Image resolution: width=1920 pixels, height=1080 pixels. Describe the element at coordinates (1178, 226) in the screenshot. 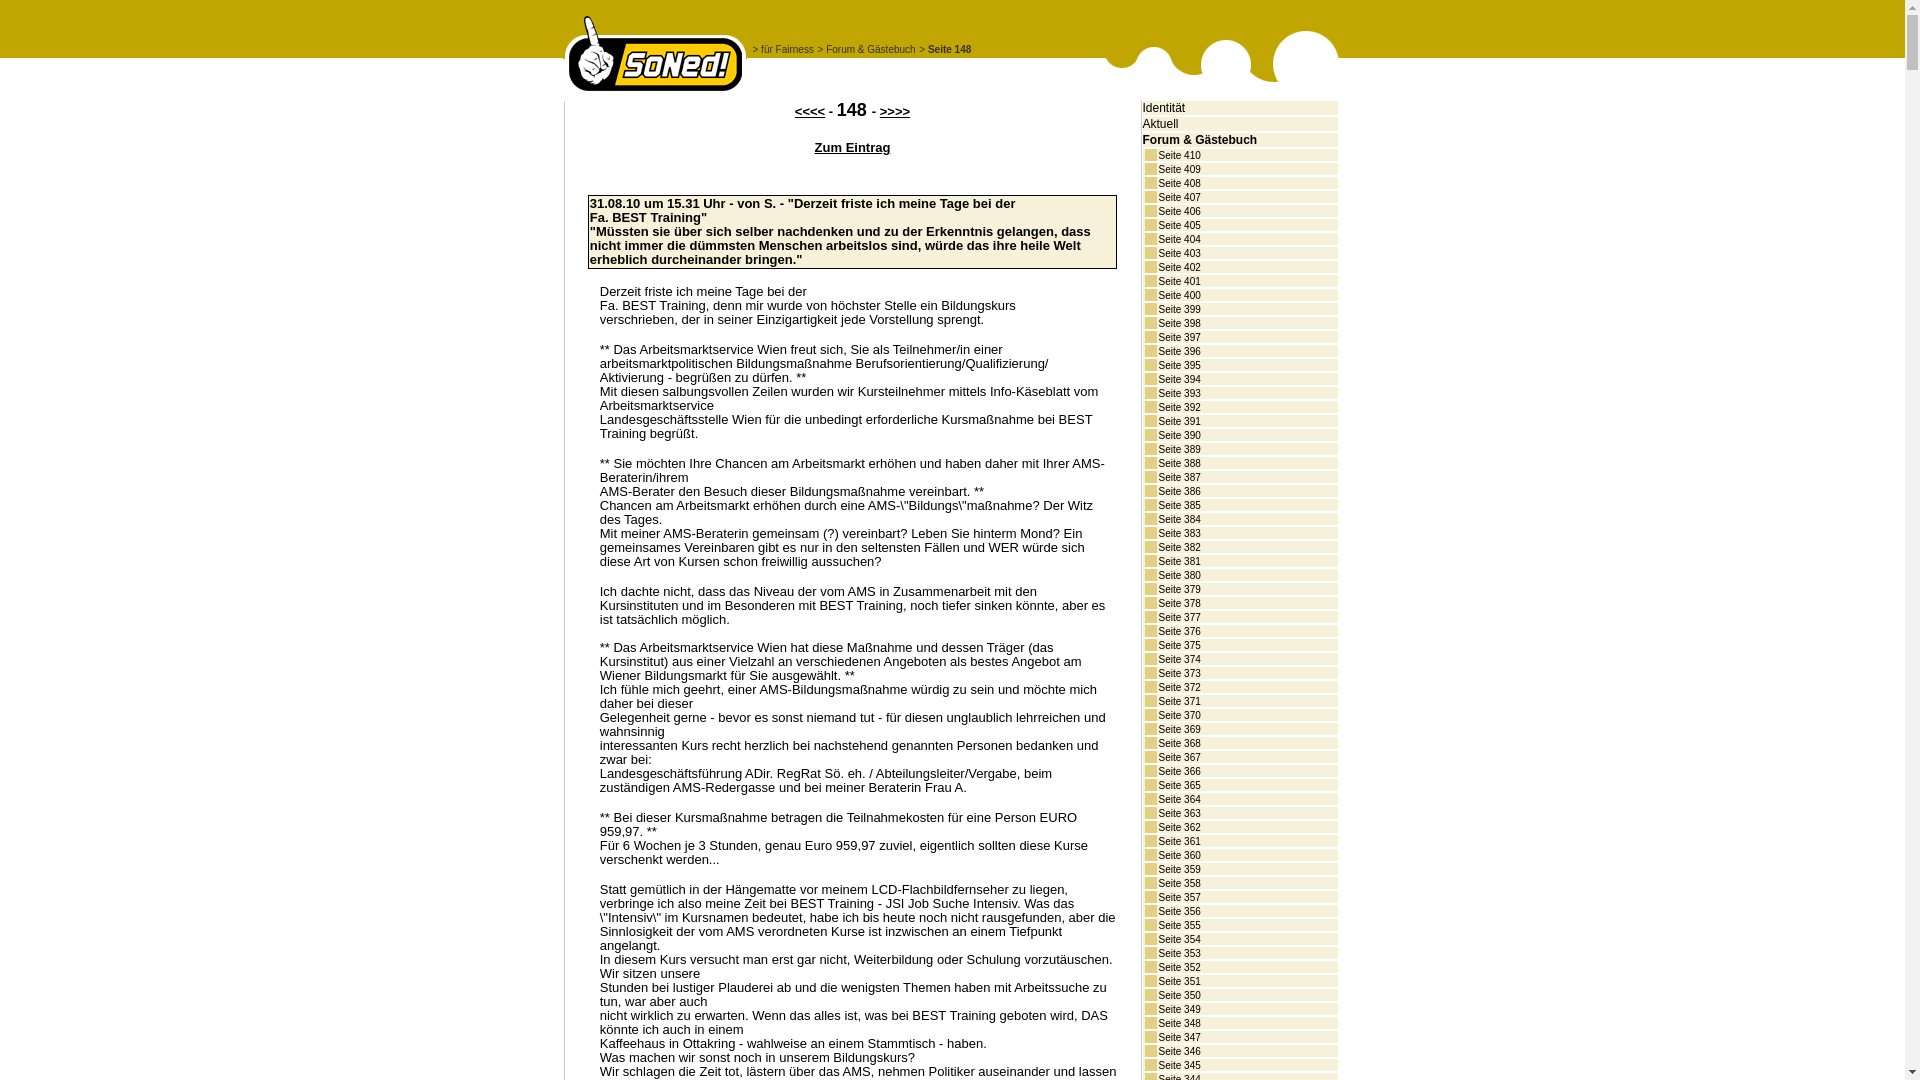

I see `Seite 405` at that location.